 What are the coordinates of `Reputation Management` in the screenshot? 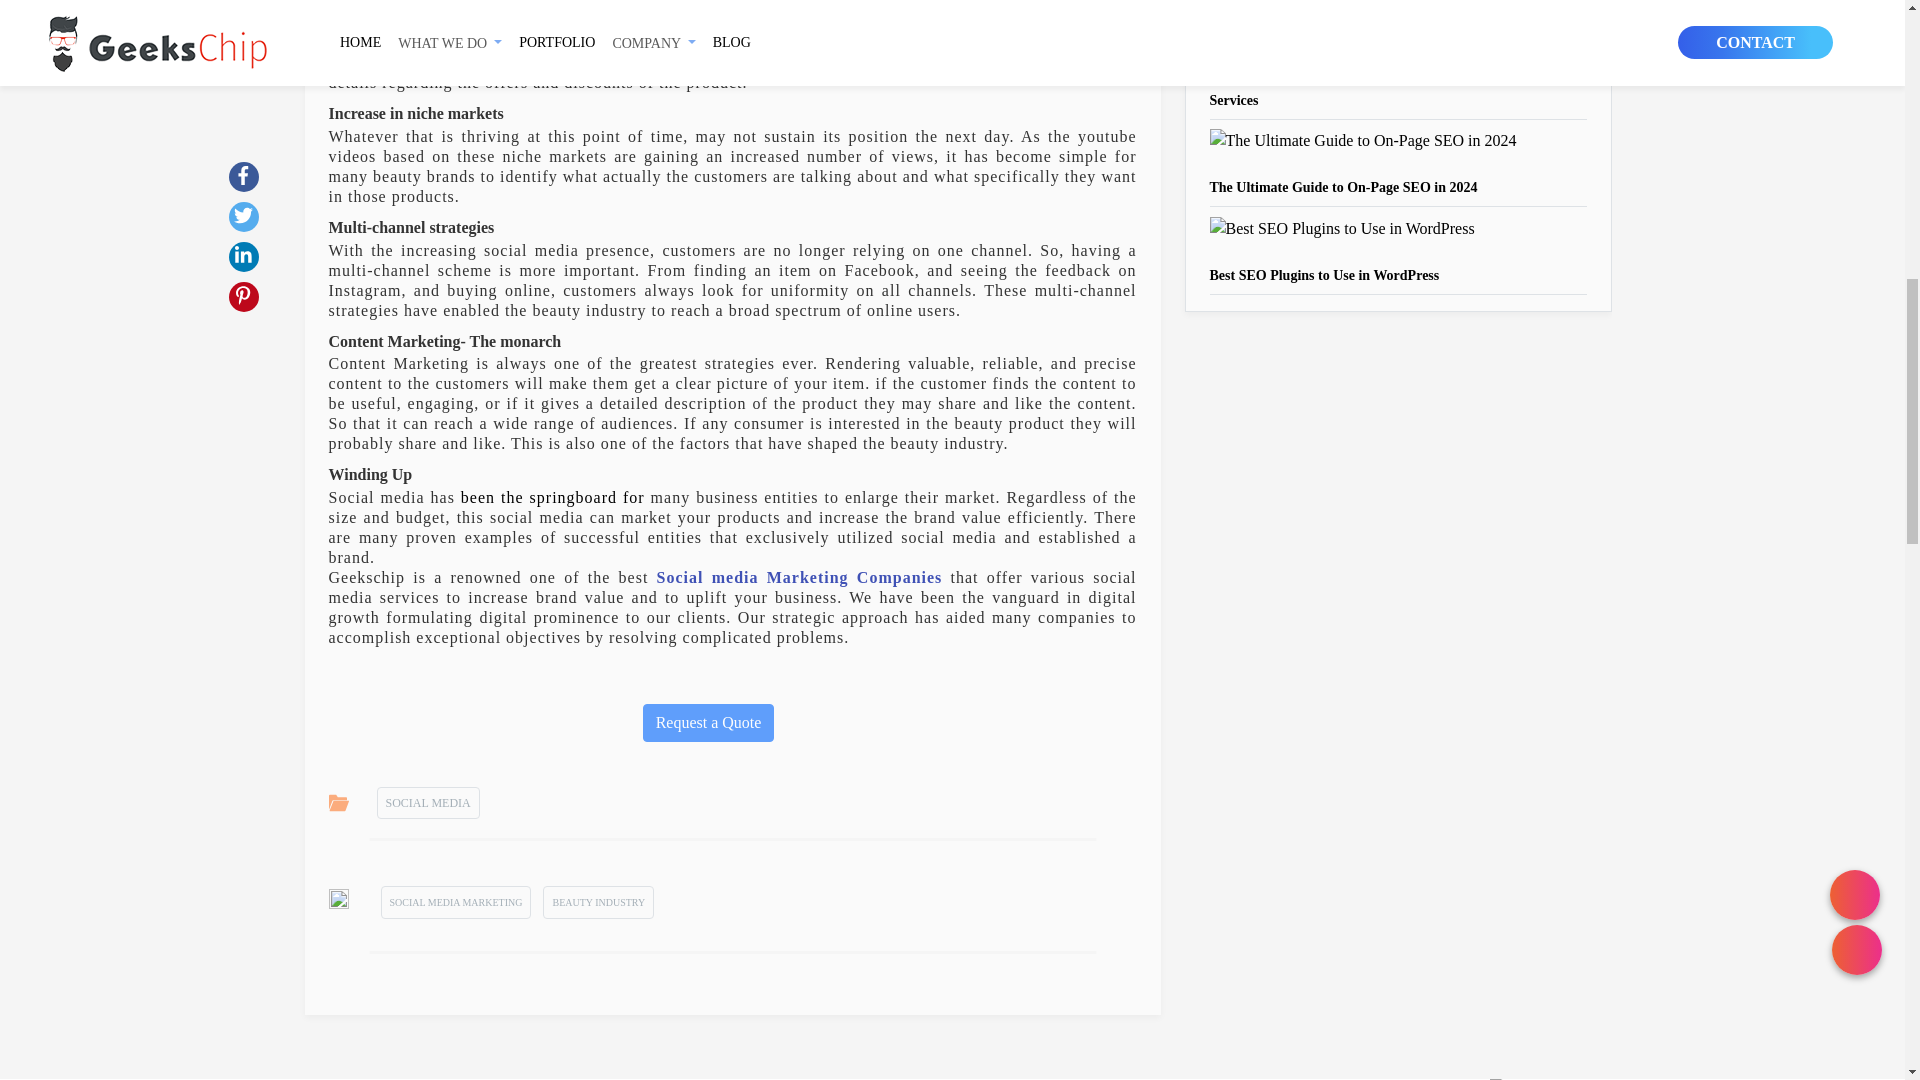 It's located at (827, 6).